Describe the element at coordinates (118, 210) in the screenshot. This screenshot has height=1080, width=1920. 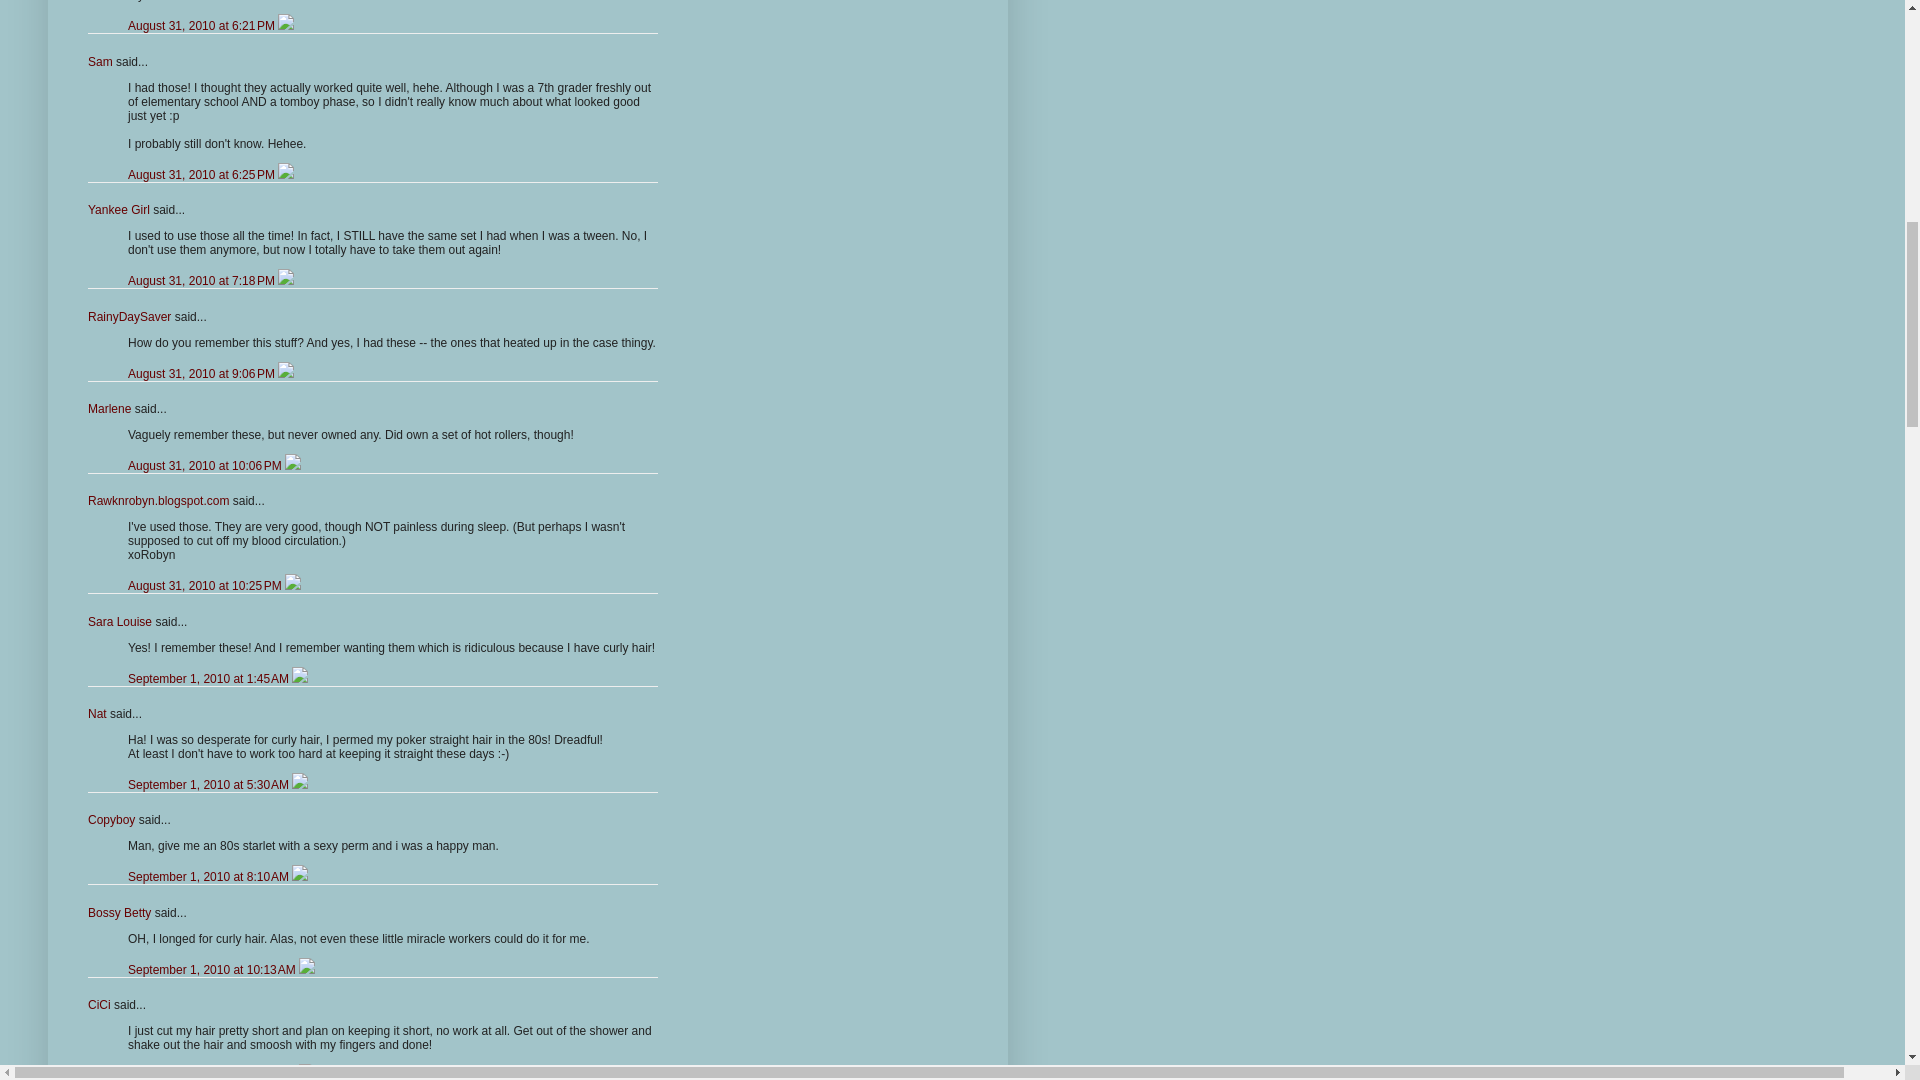
I see `Yankee Girl` at that location.